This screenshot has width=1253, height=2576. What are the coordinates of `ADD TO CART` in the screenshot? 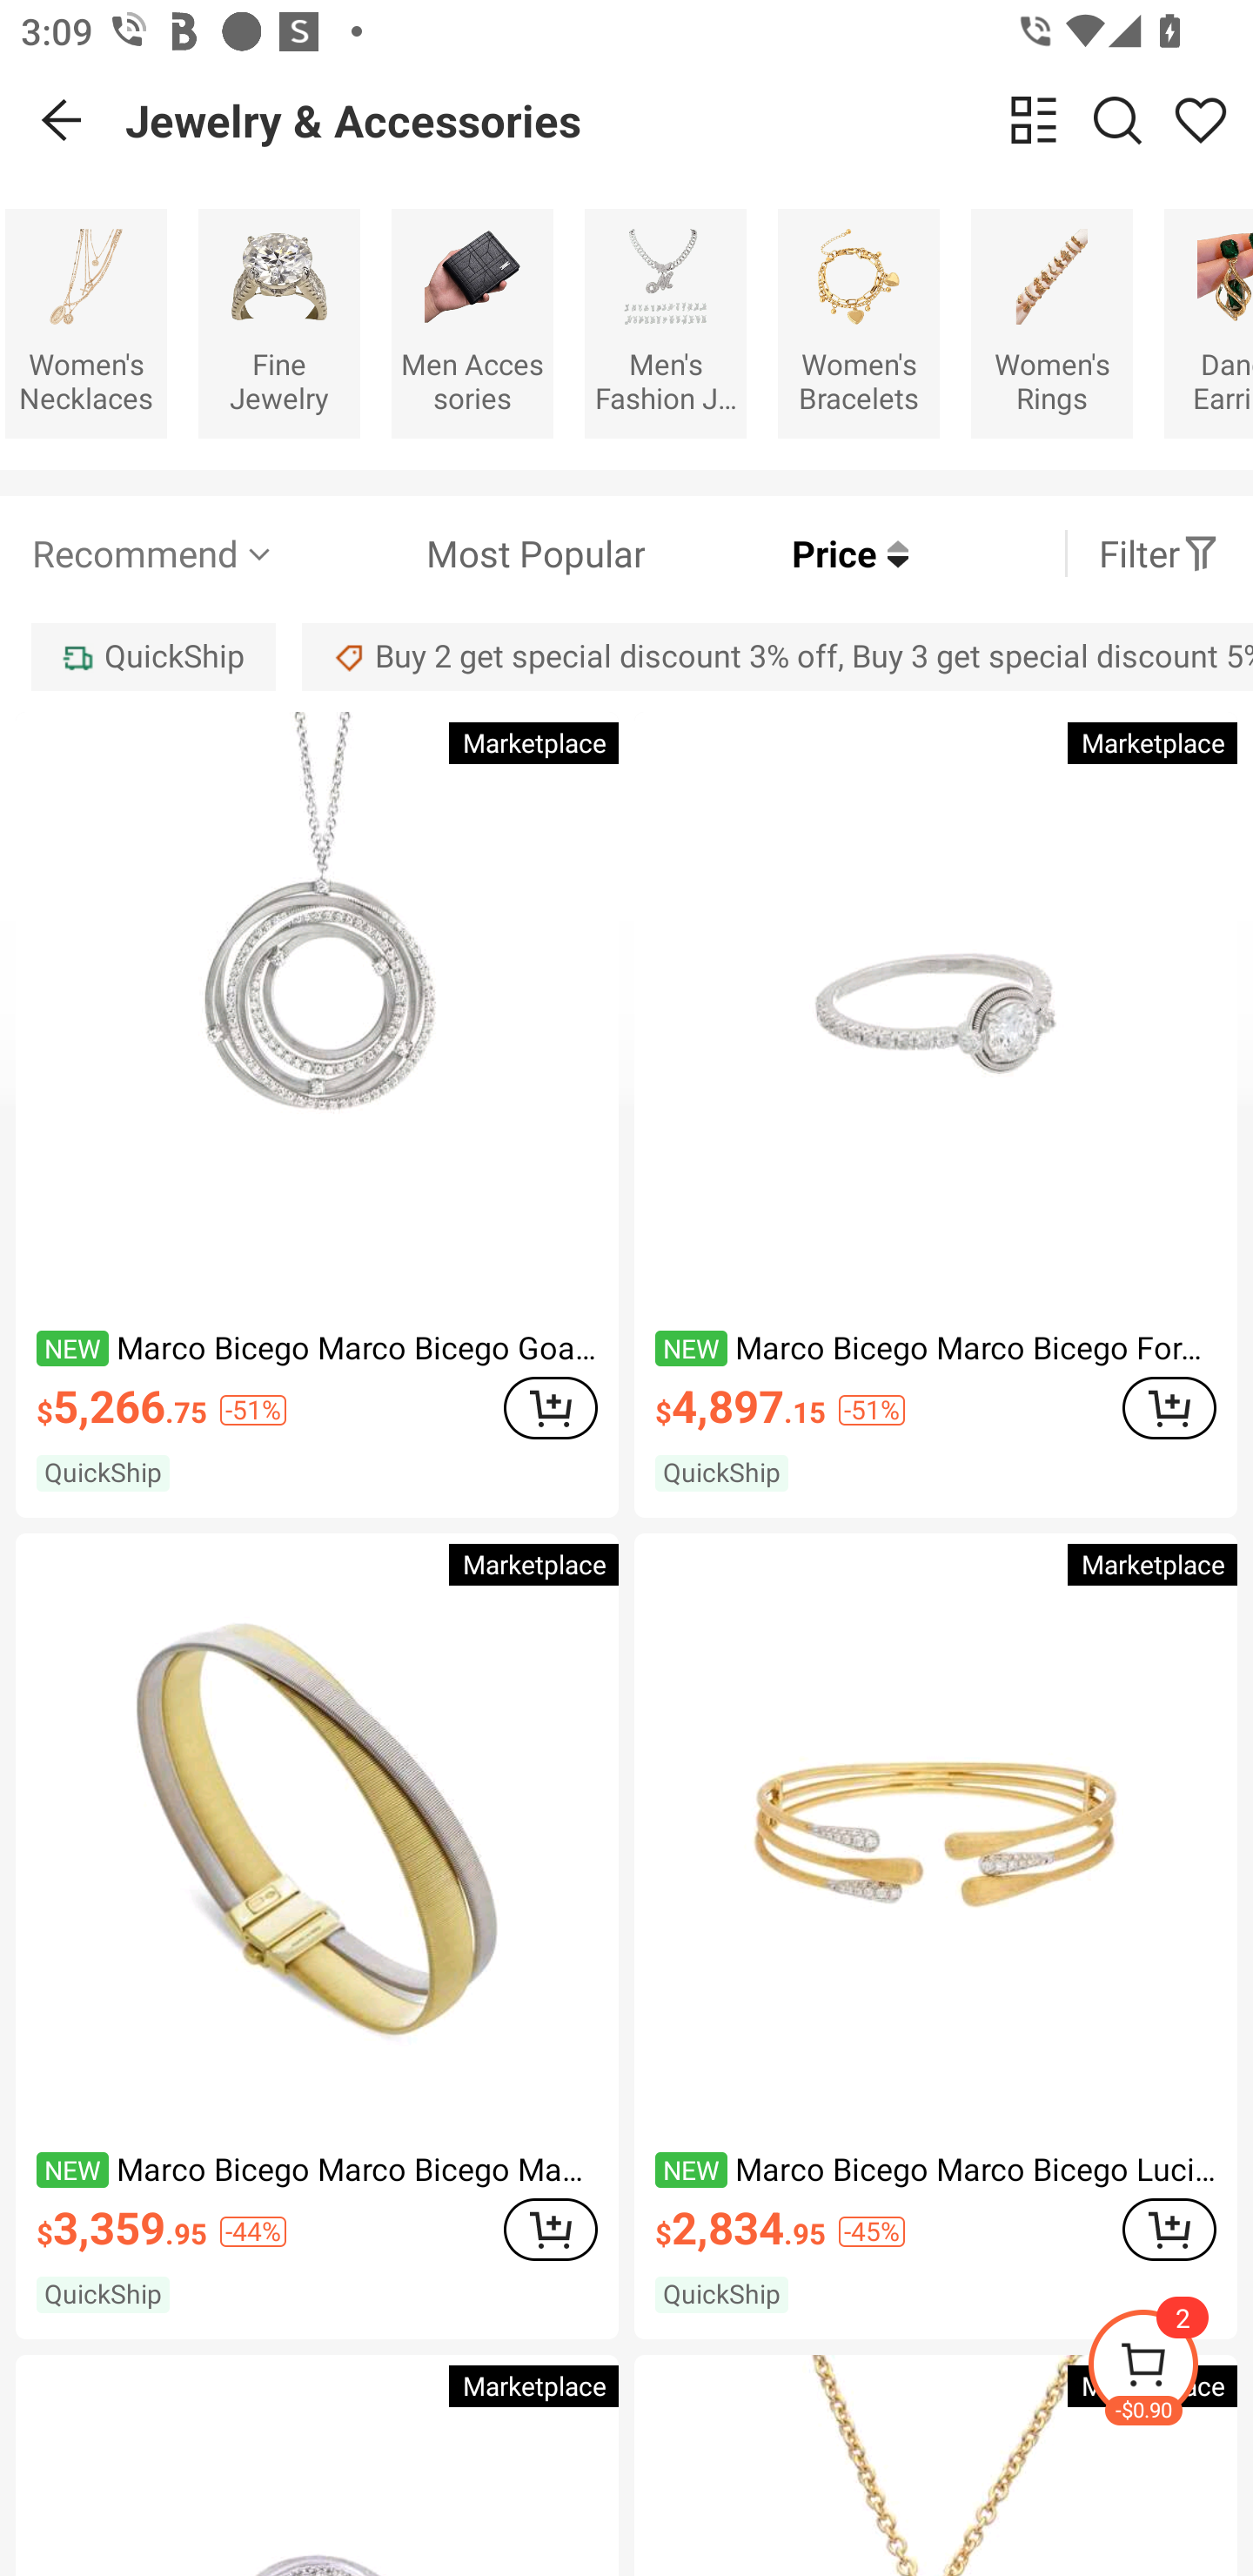 It's located at (1169, 2229).